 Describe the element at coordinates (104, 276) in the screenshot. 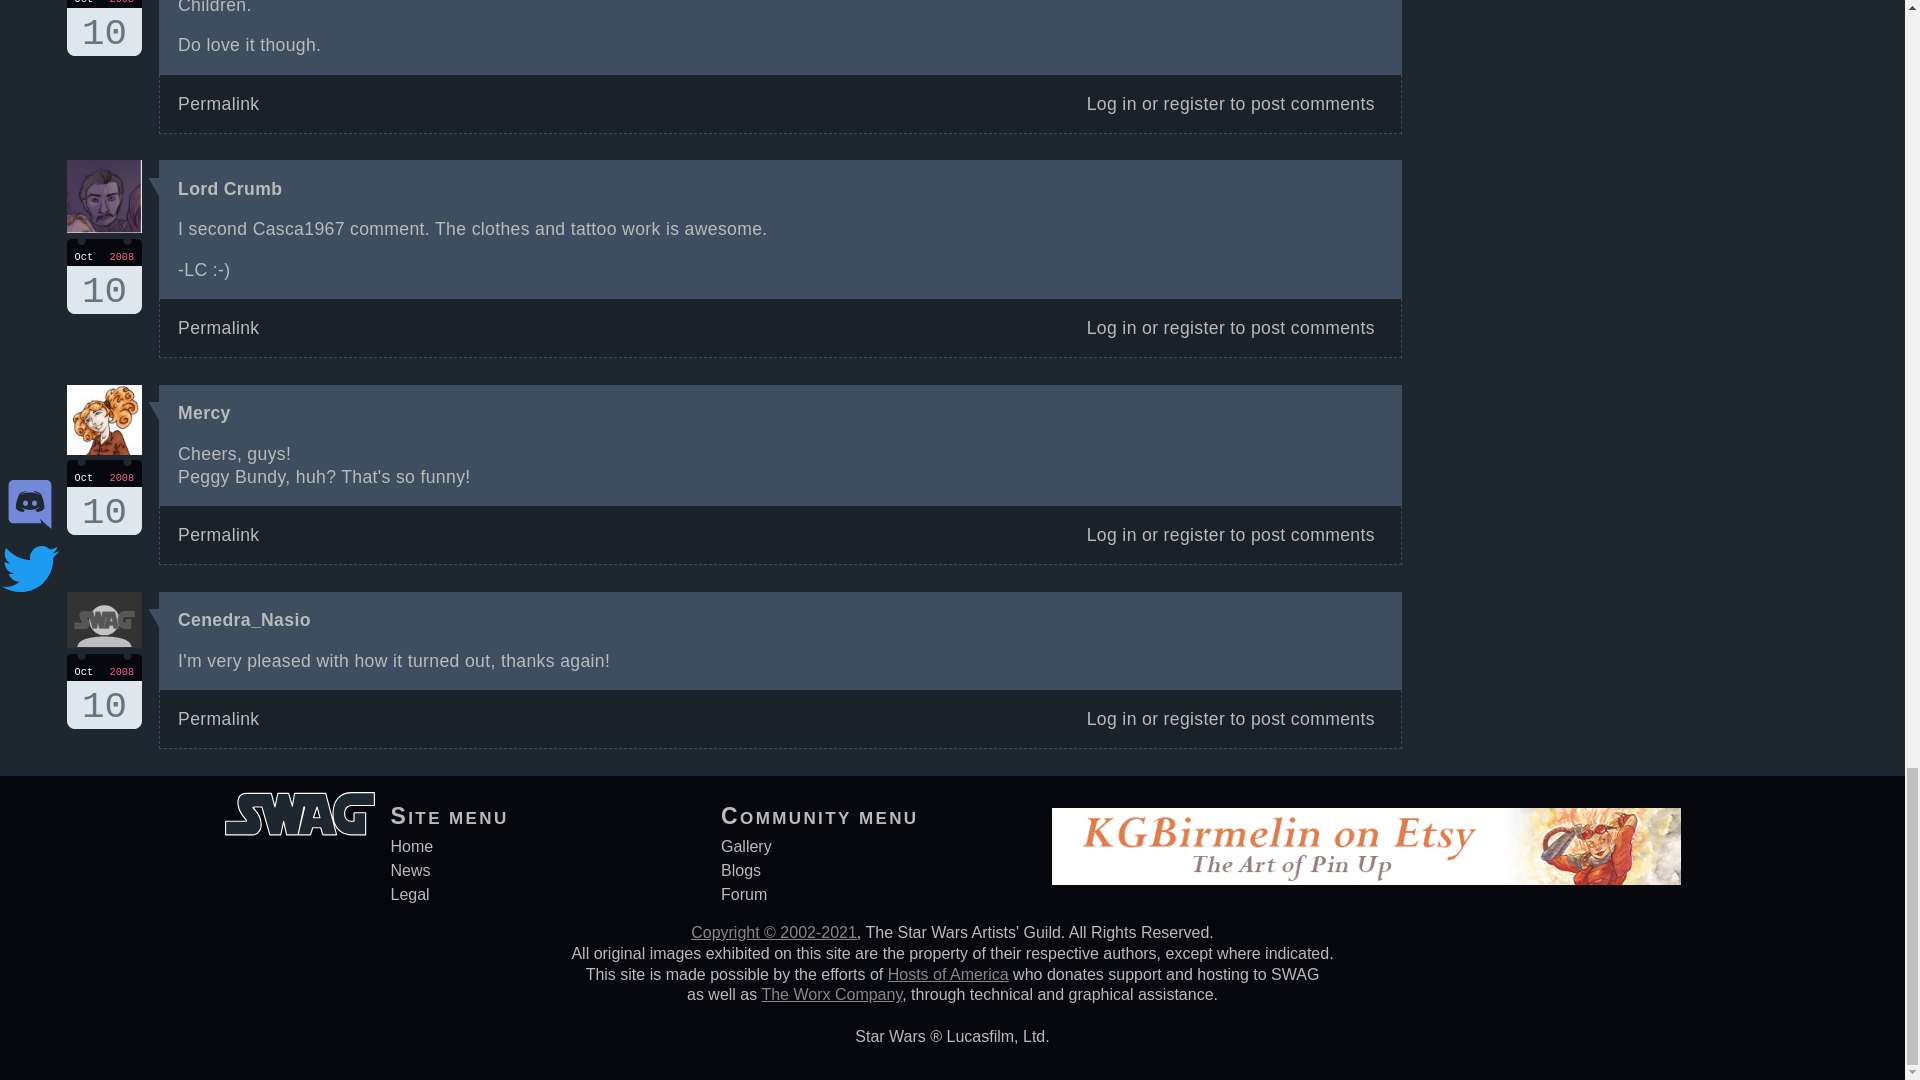

I see `View user profile.` at that location.